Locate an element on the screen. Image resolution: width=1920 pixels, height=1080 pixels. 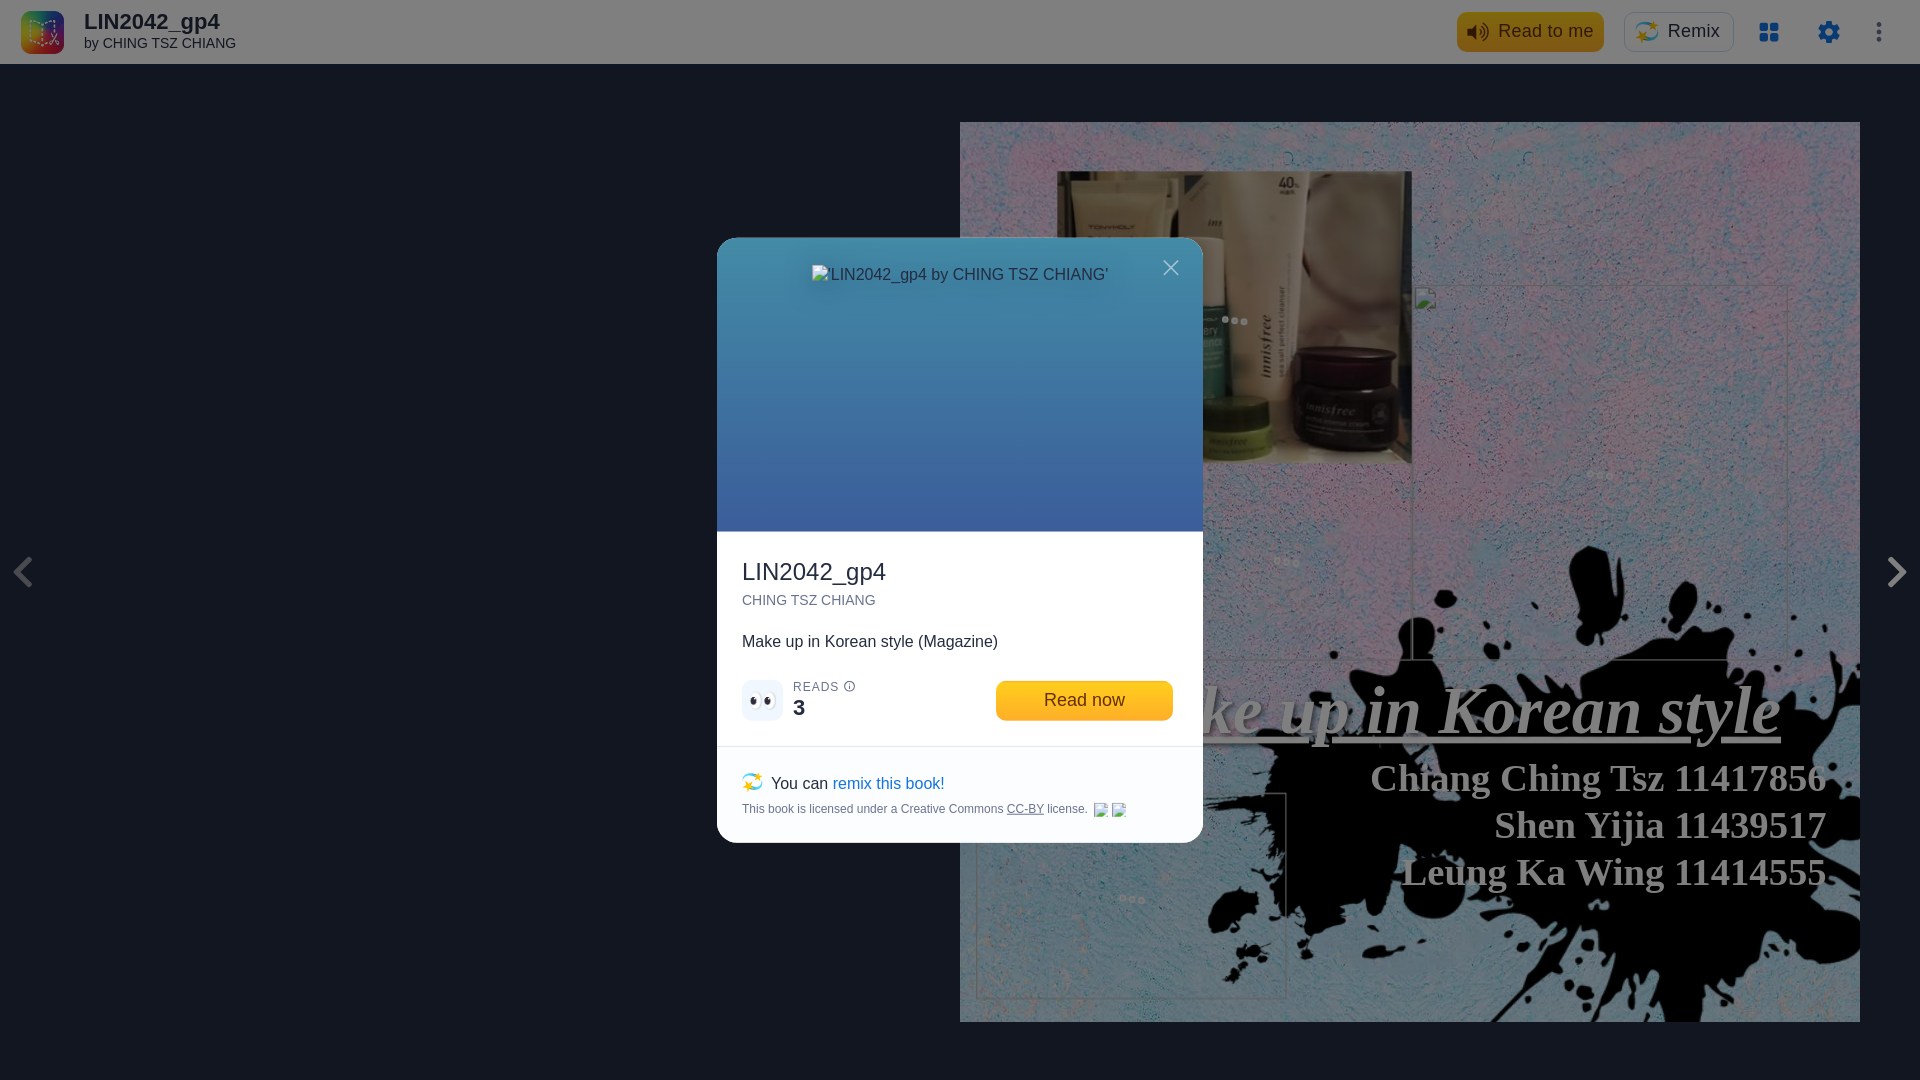
Read now is located at coordinates (1084, 700).